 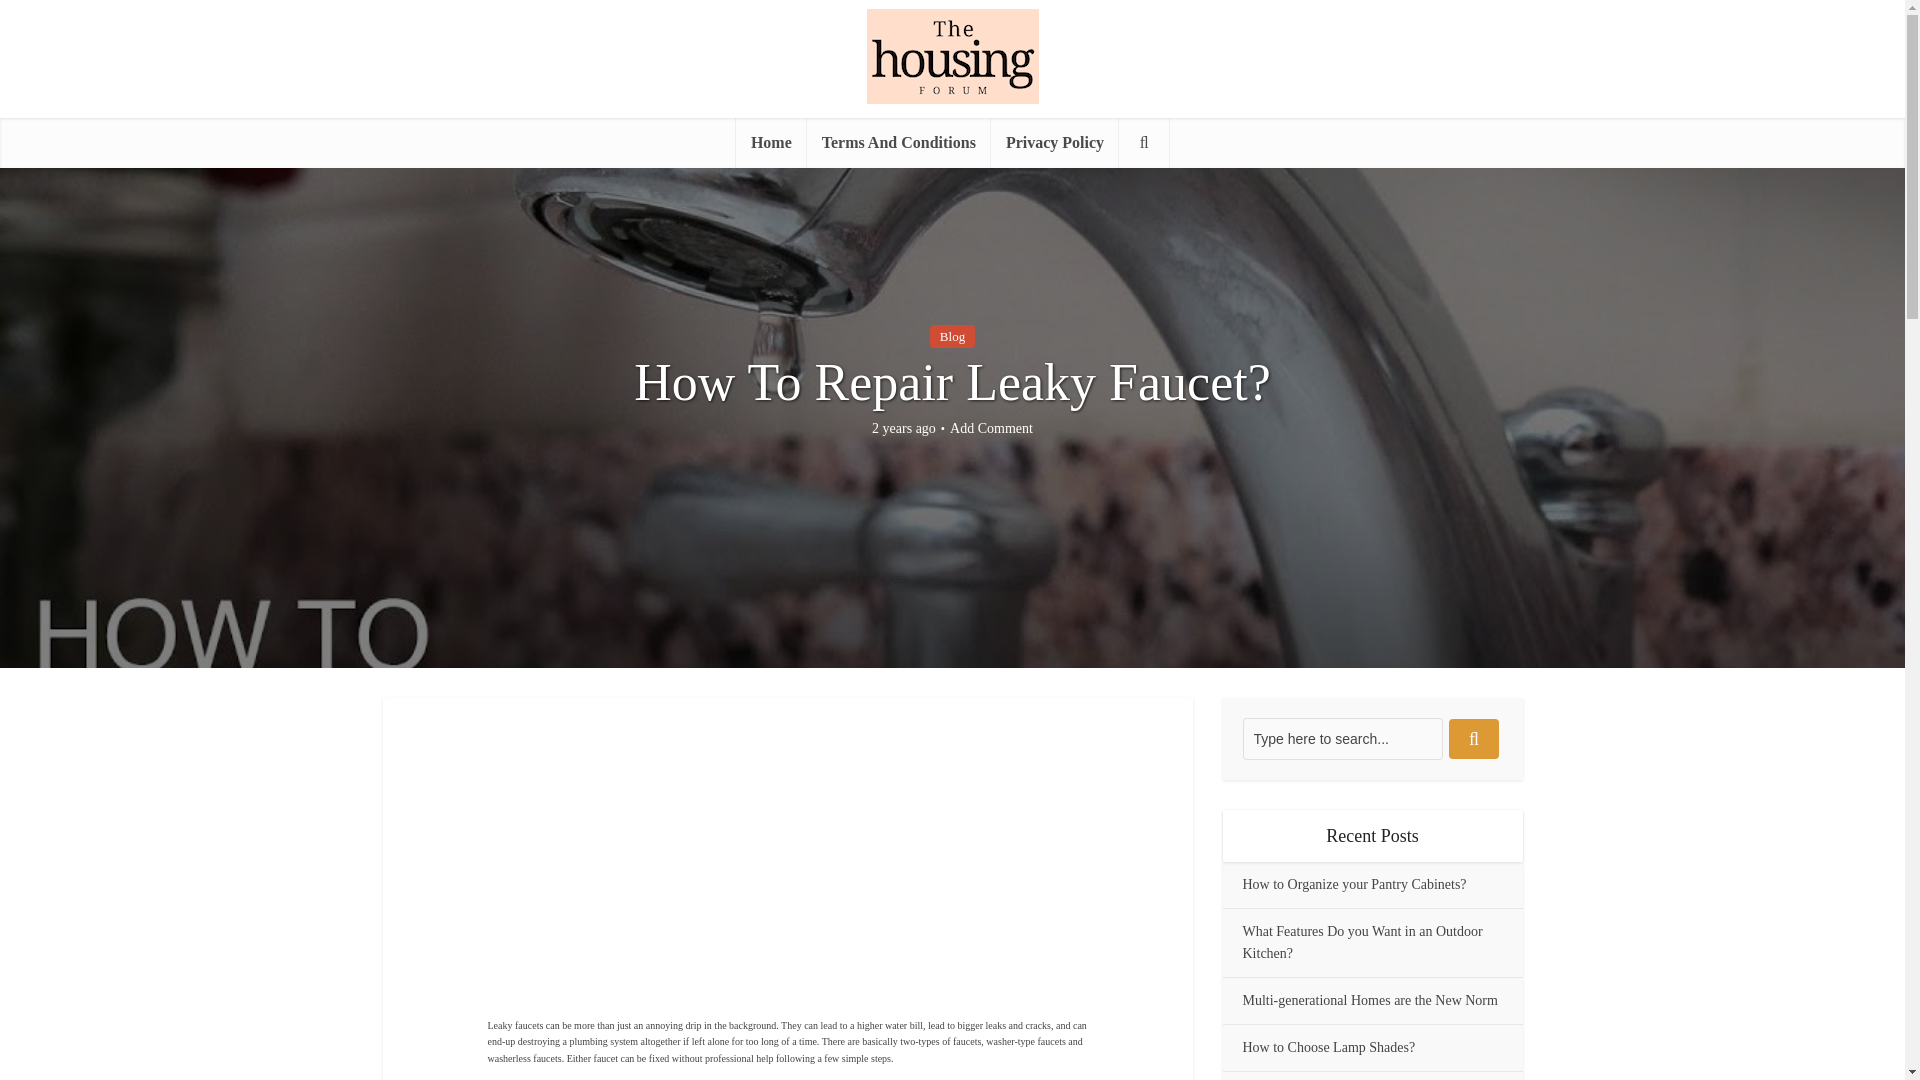 What do you see at coordinates (898, 142) in the screenshot?
I see `Terms And Conditions` at bounding box center [898, 142].